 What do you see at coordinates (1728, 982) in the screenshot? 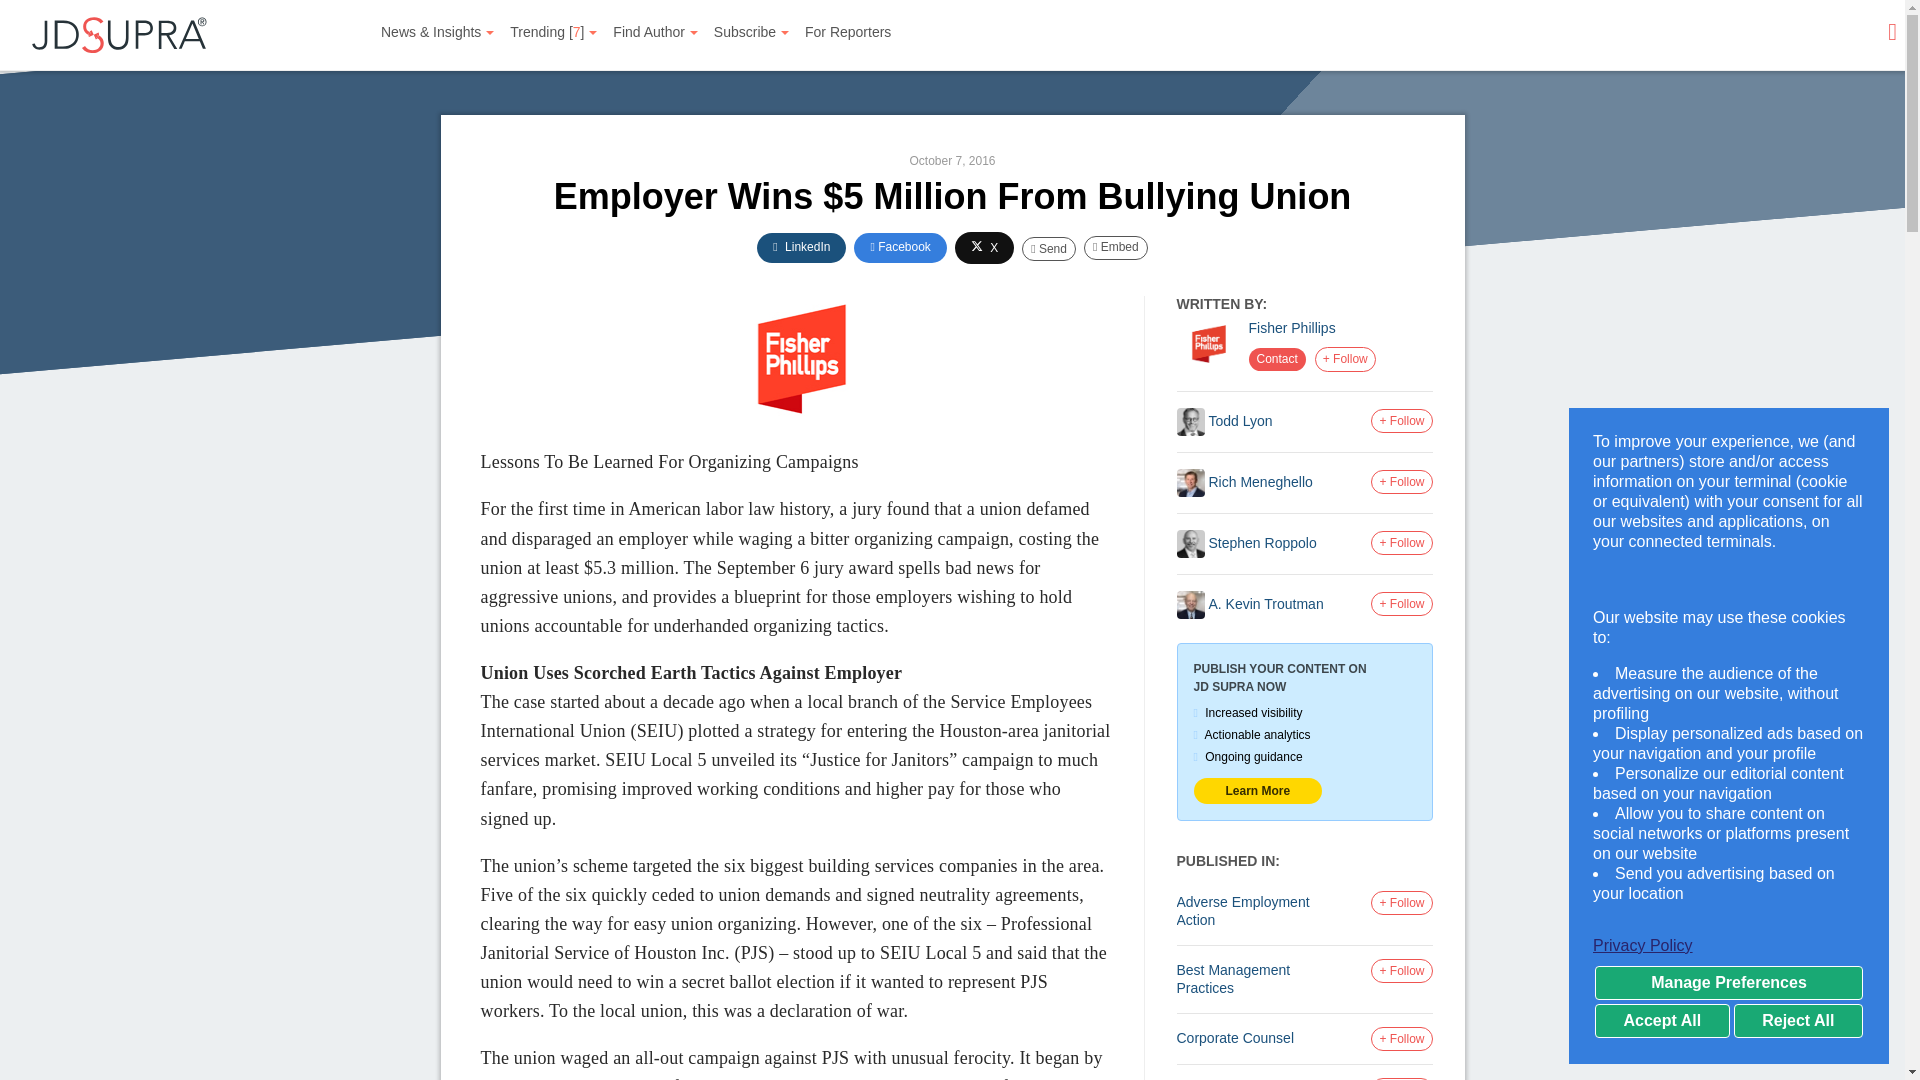
I see `Manage Preferences` at bounding box center [1728, 982].